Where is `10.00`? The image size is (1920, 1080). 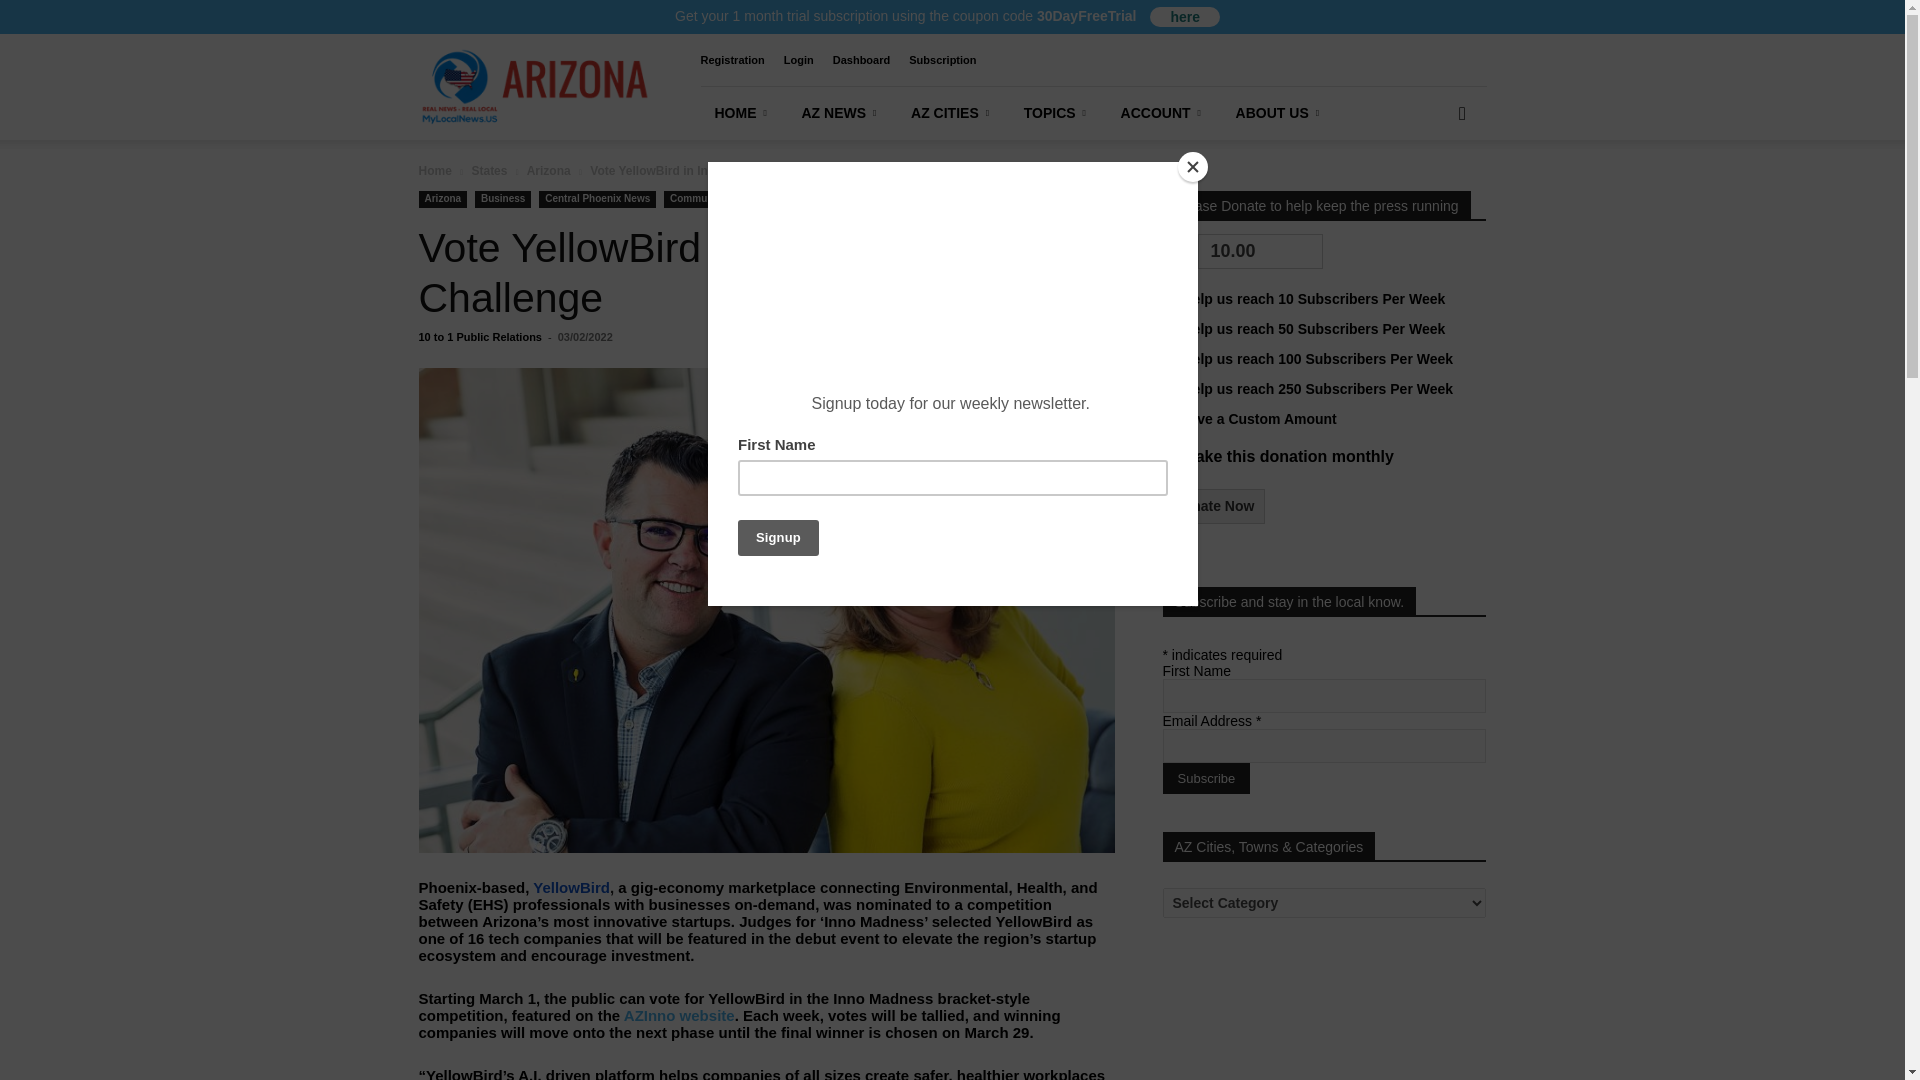 10.00 is located at coordinates (1168, 357).